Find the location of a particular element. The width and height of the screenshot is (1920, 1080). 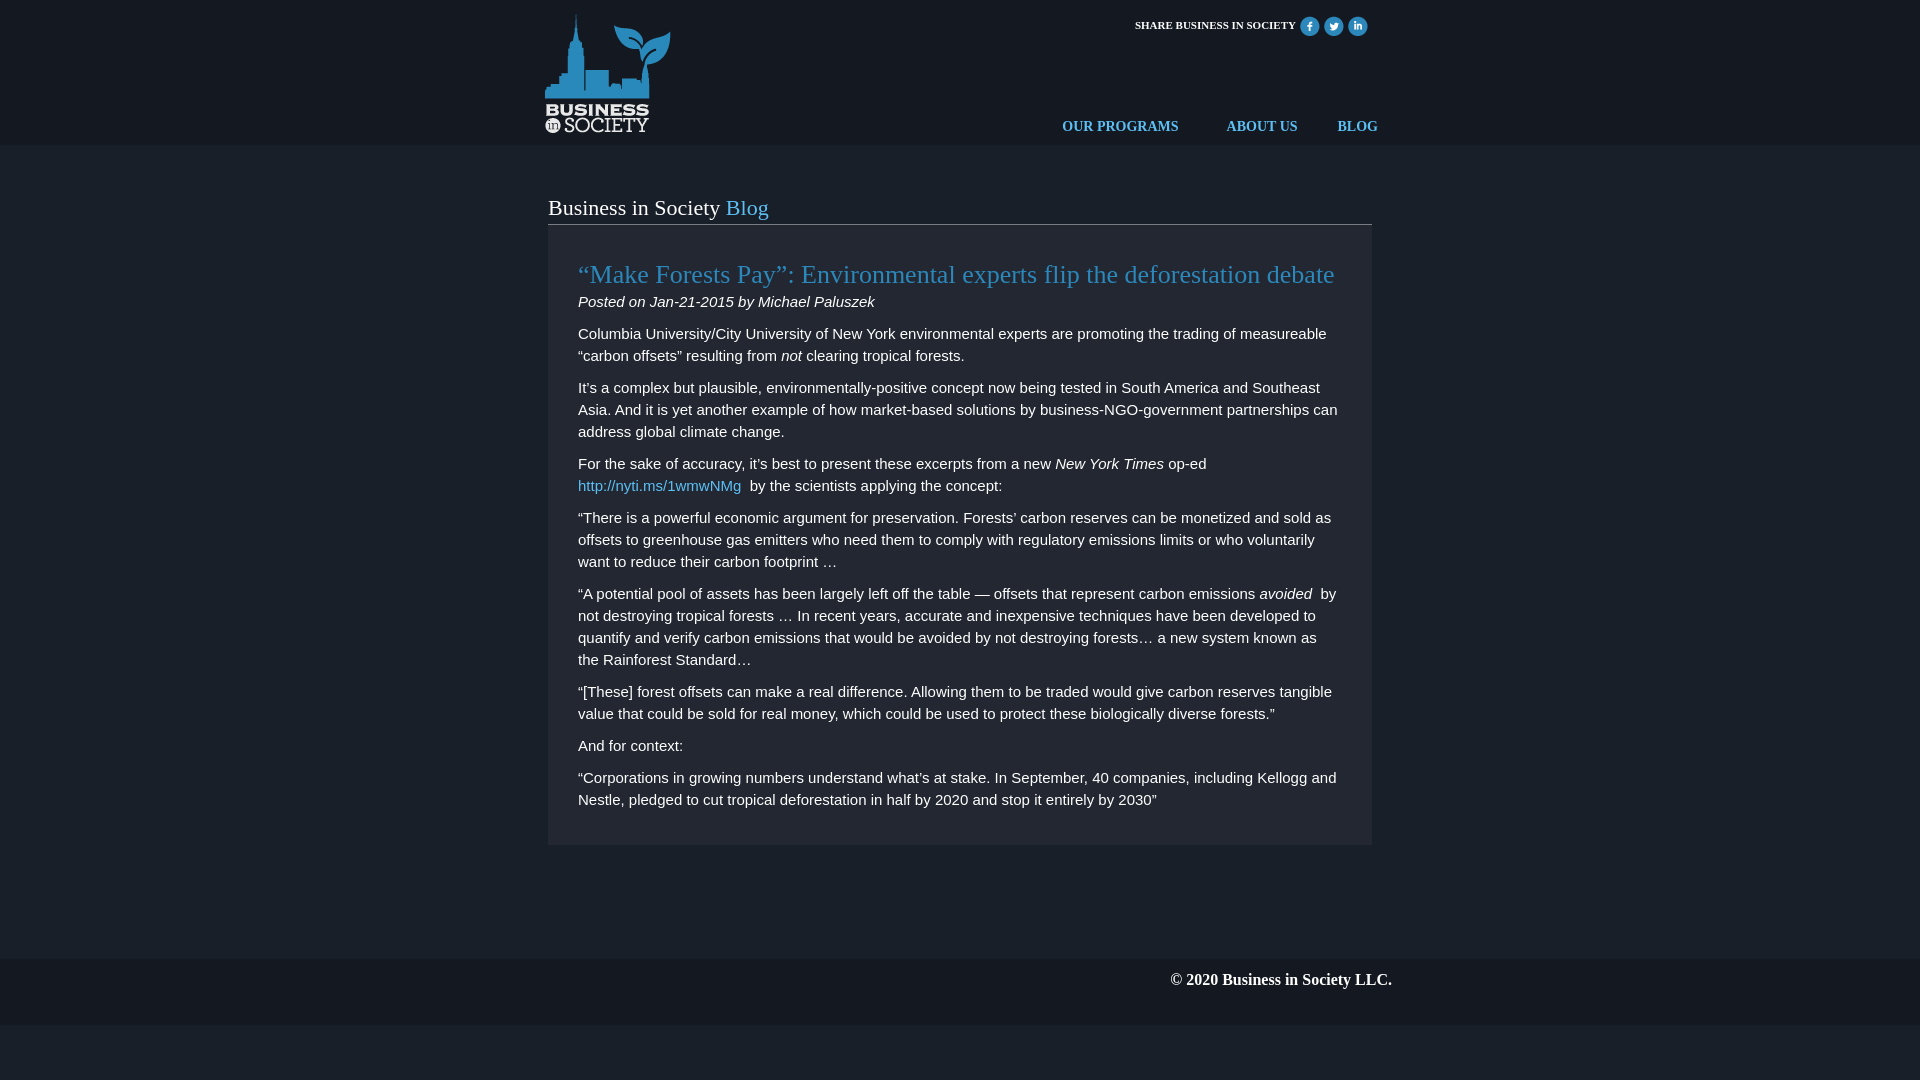

Share On LinkedIn is located at coordinates (1357, 24).